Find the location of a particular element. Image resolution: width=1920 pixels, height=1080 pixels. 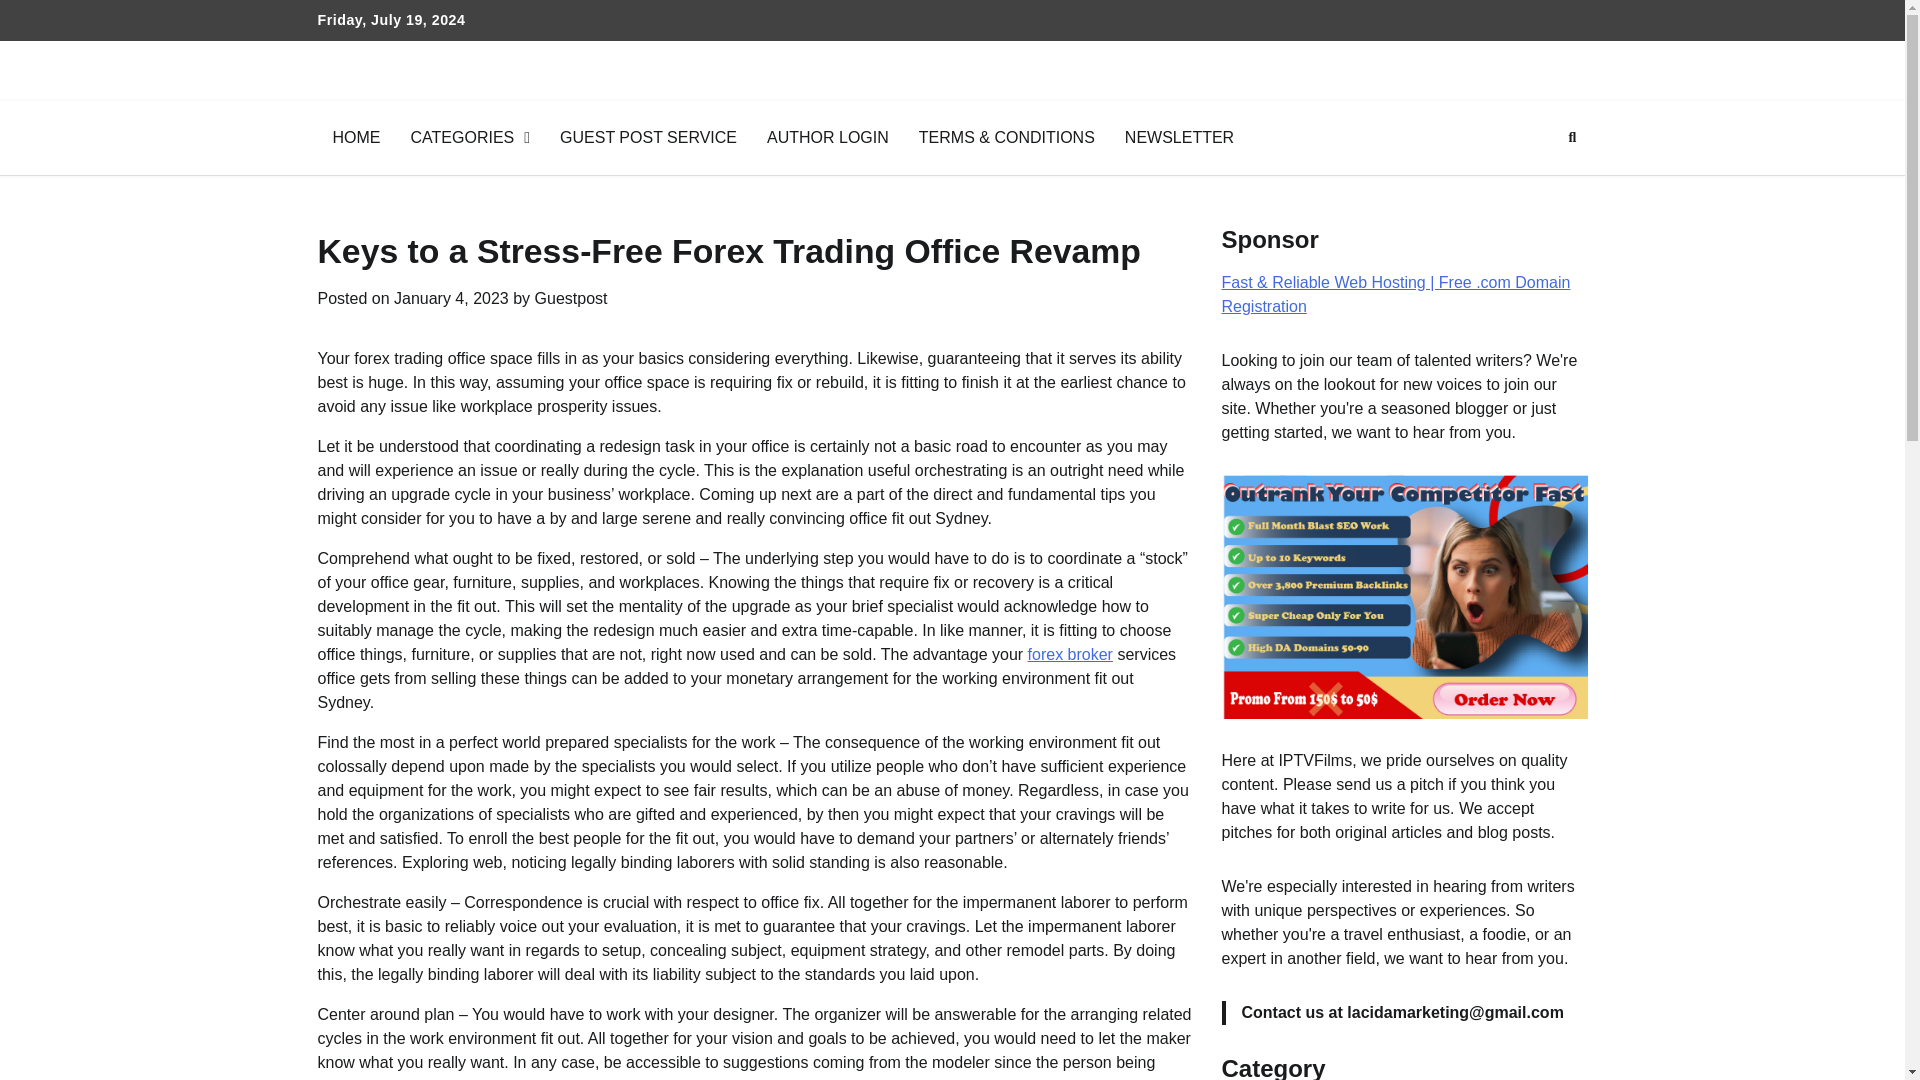

January 4, 2023 is located at coordinates (450, 298).